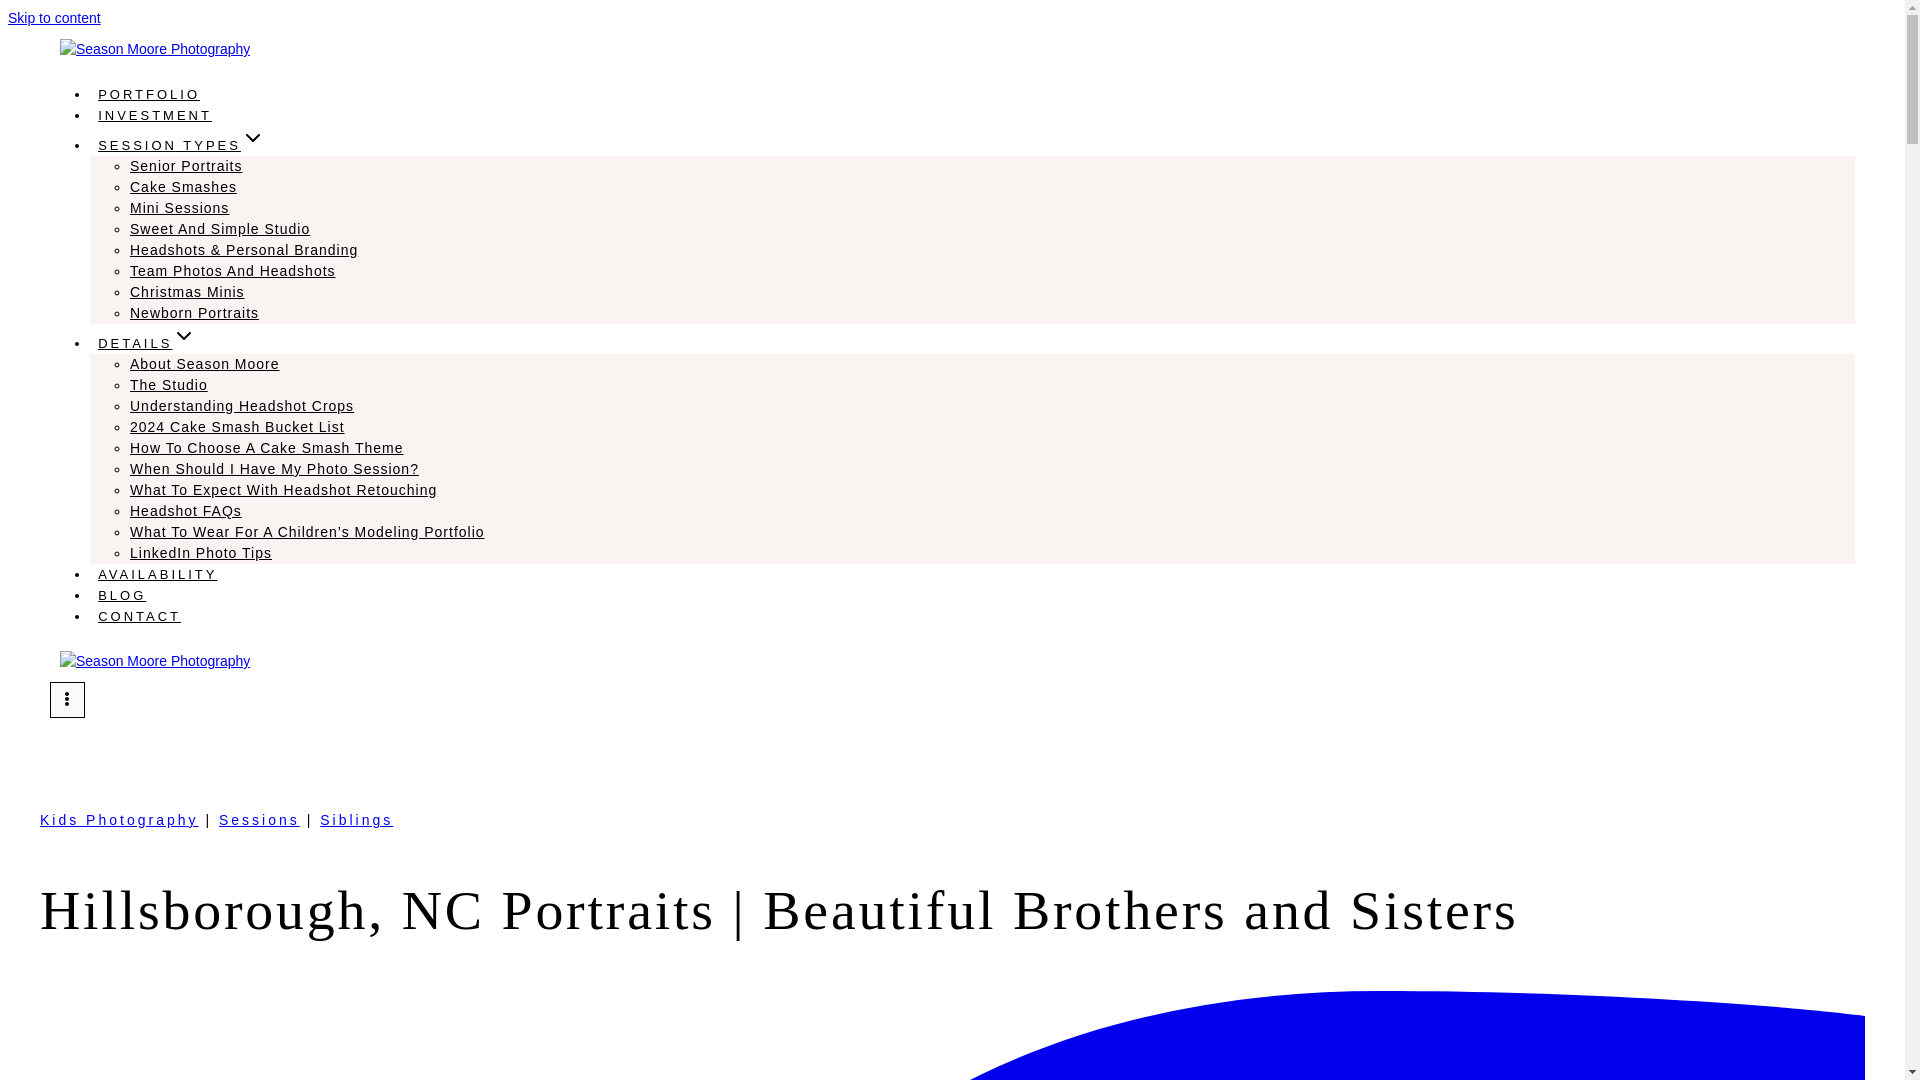 This screenshot has height=1080, width=1920. Describe the element at coordinates (266, 447) in the screenshot. I see `How To Choose A Cake Smash Theme` at that location.